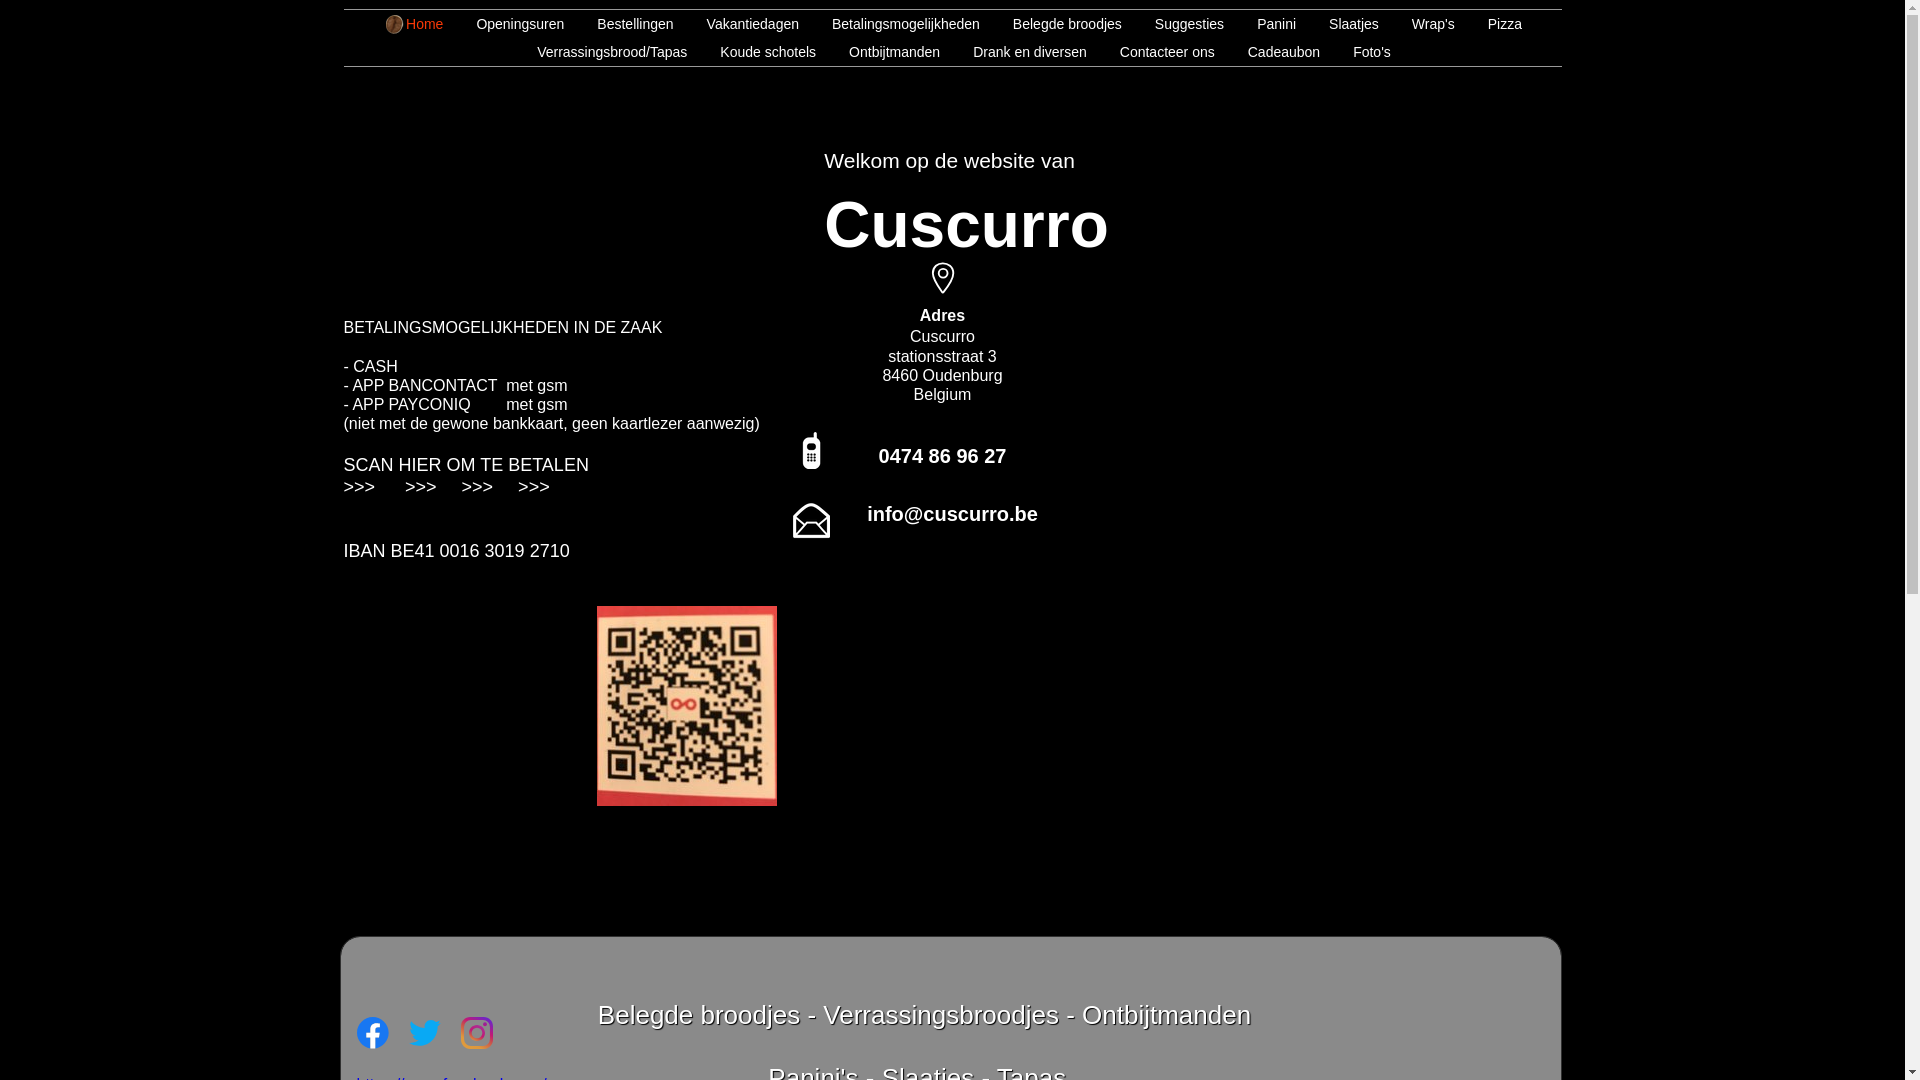 The height and width of the screenshot is (1080, 1920). What do you see at coordinates (952, 516) in the screenshot?
I see `info@cuscurro.be` at bounding box center [952, 516].